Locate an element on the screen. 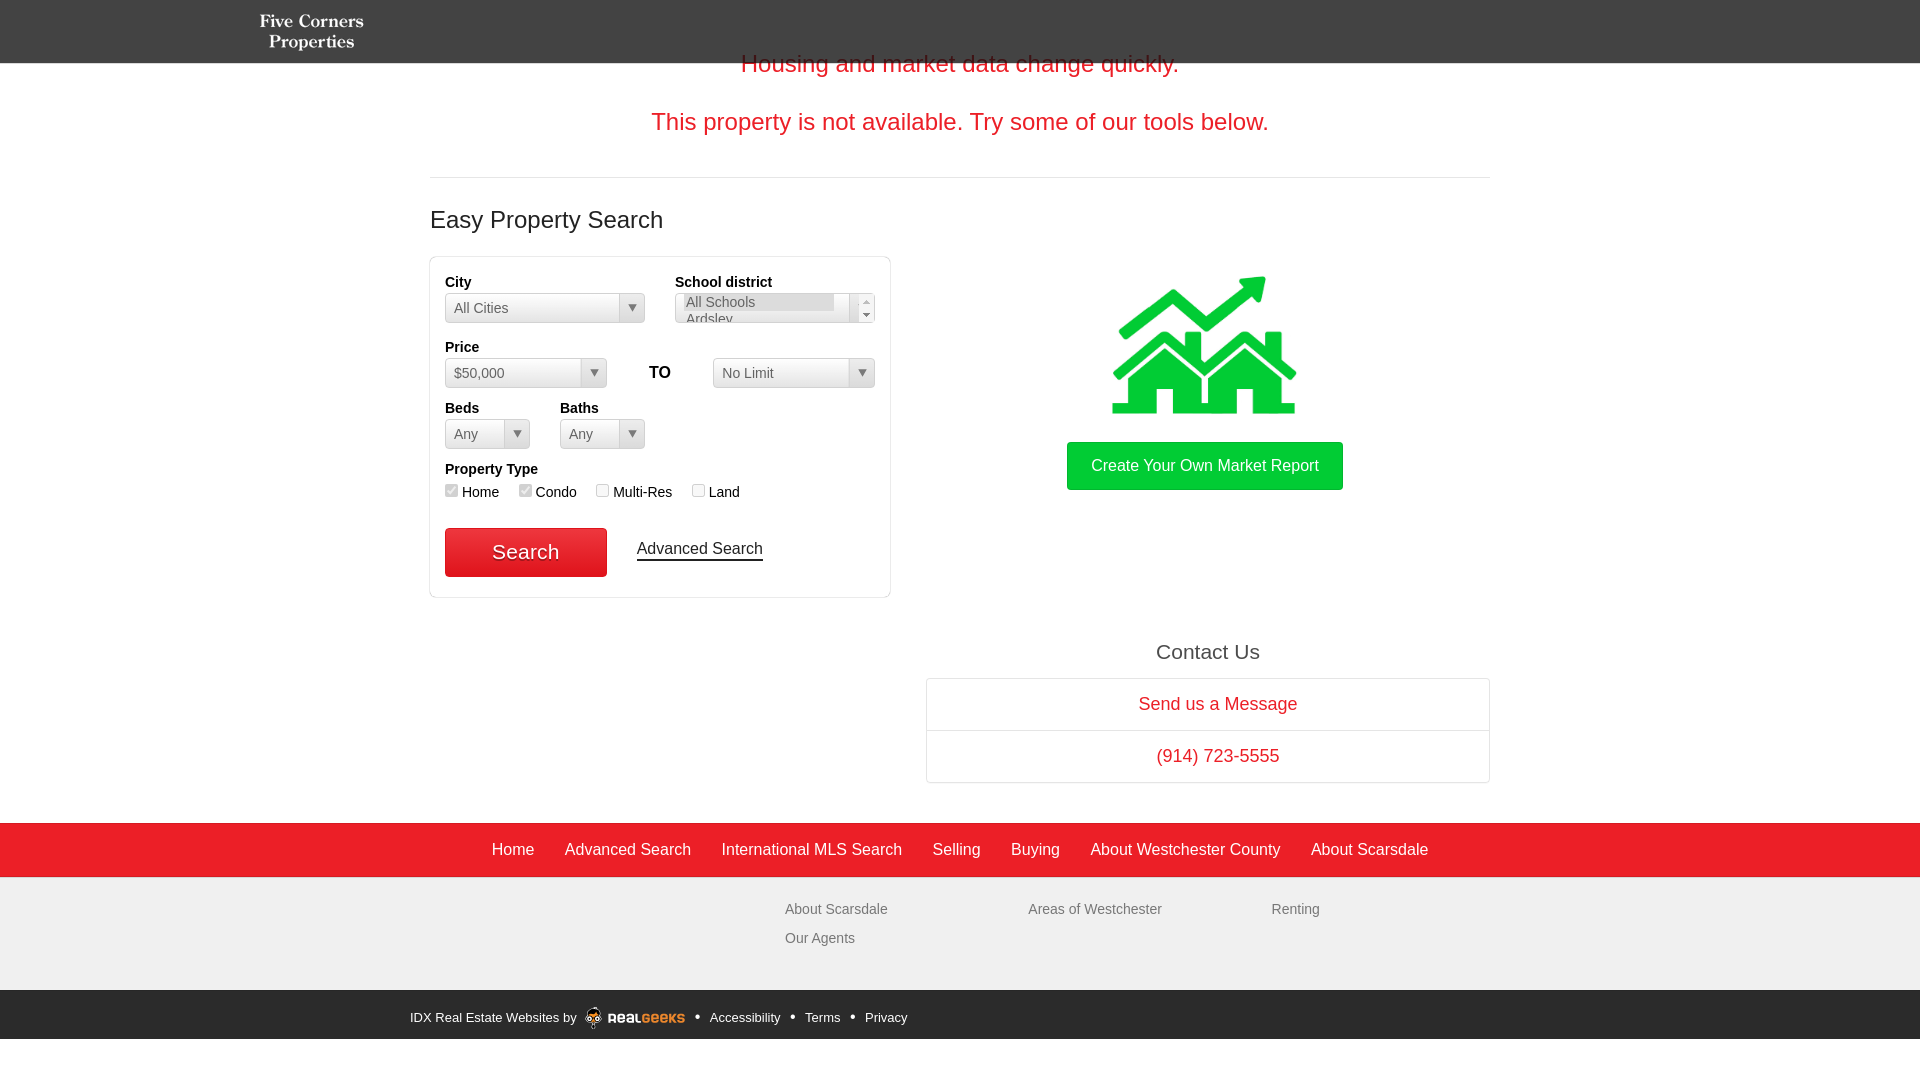 The height and width of the screenshot is (1080, 1920). Create Your Own Market Report is located at coordinates (1204, 378).